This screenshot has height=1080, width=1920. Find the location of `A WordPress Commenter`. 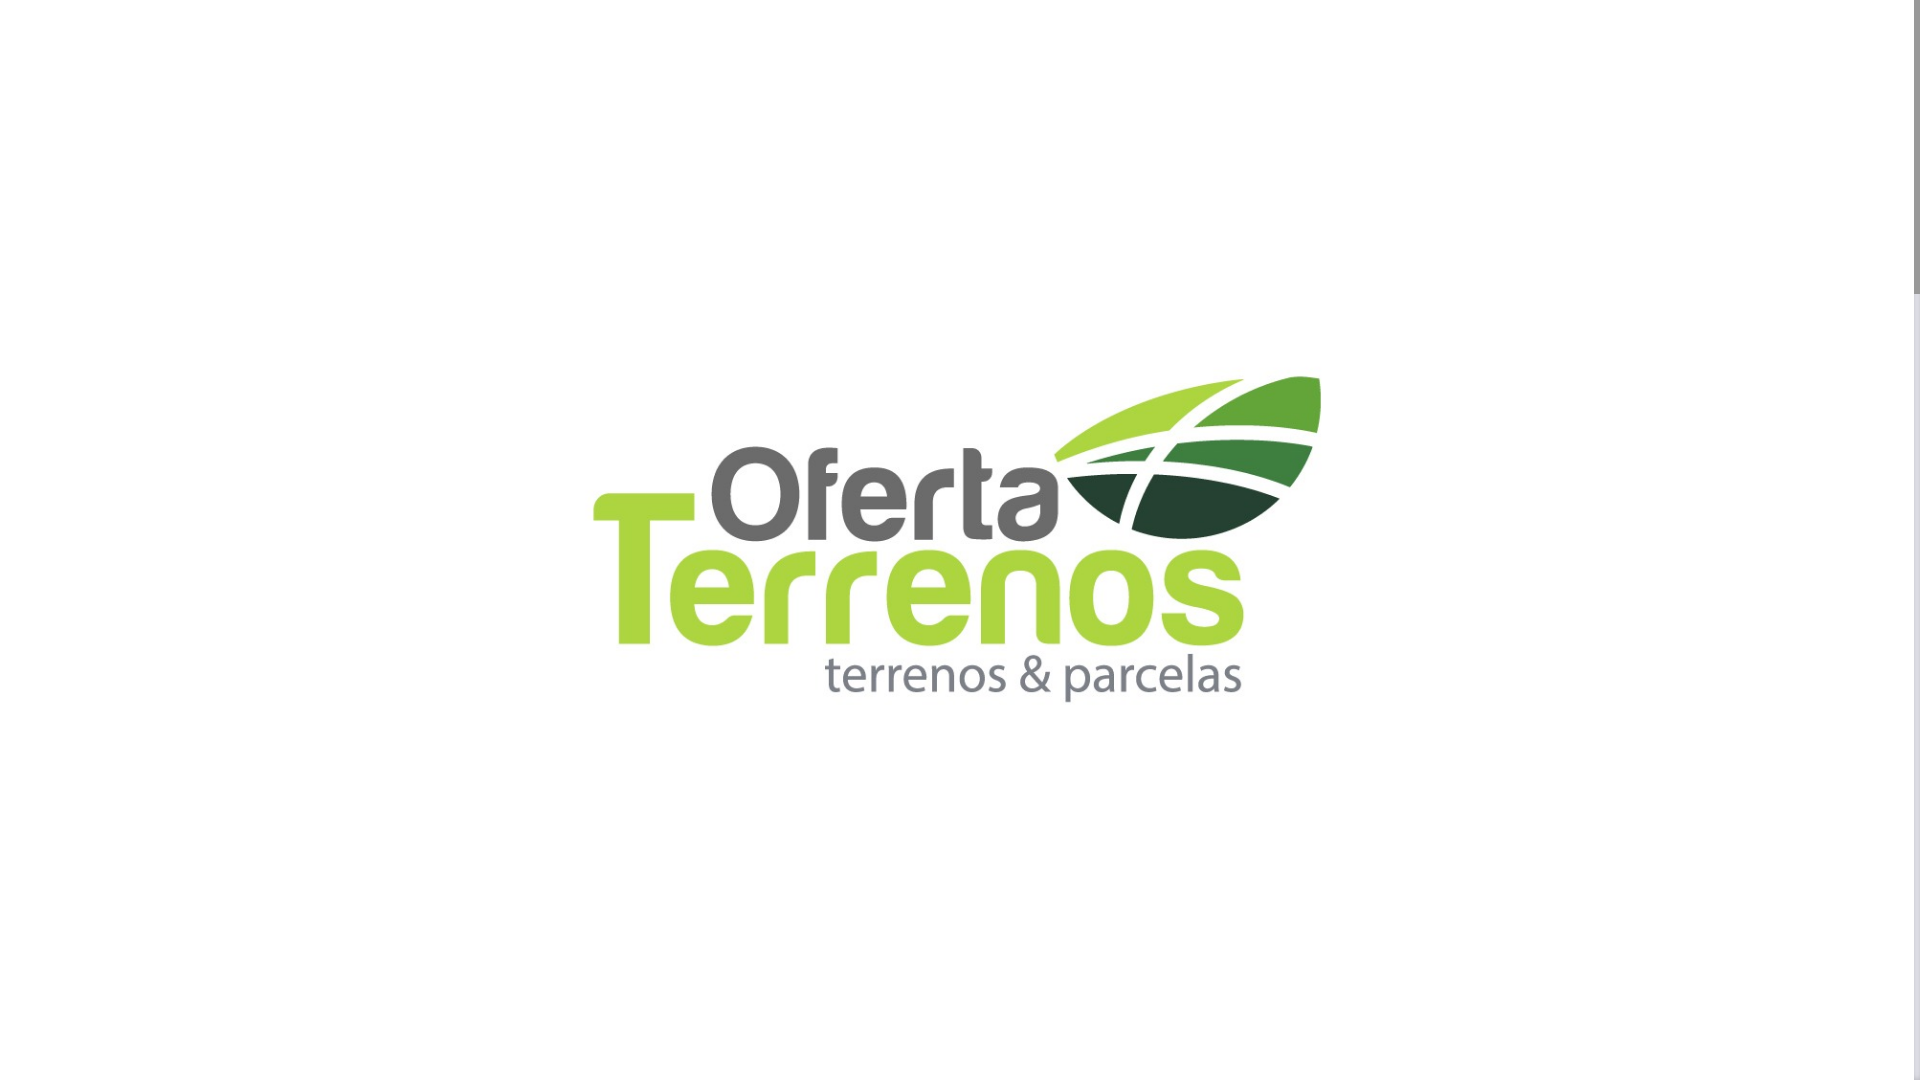

A WordPress Commenter is located at coordinates (1286, 888).